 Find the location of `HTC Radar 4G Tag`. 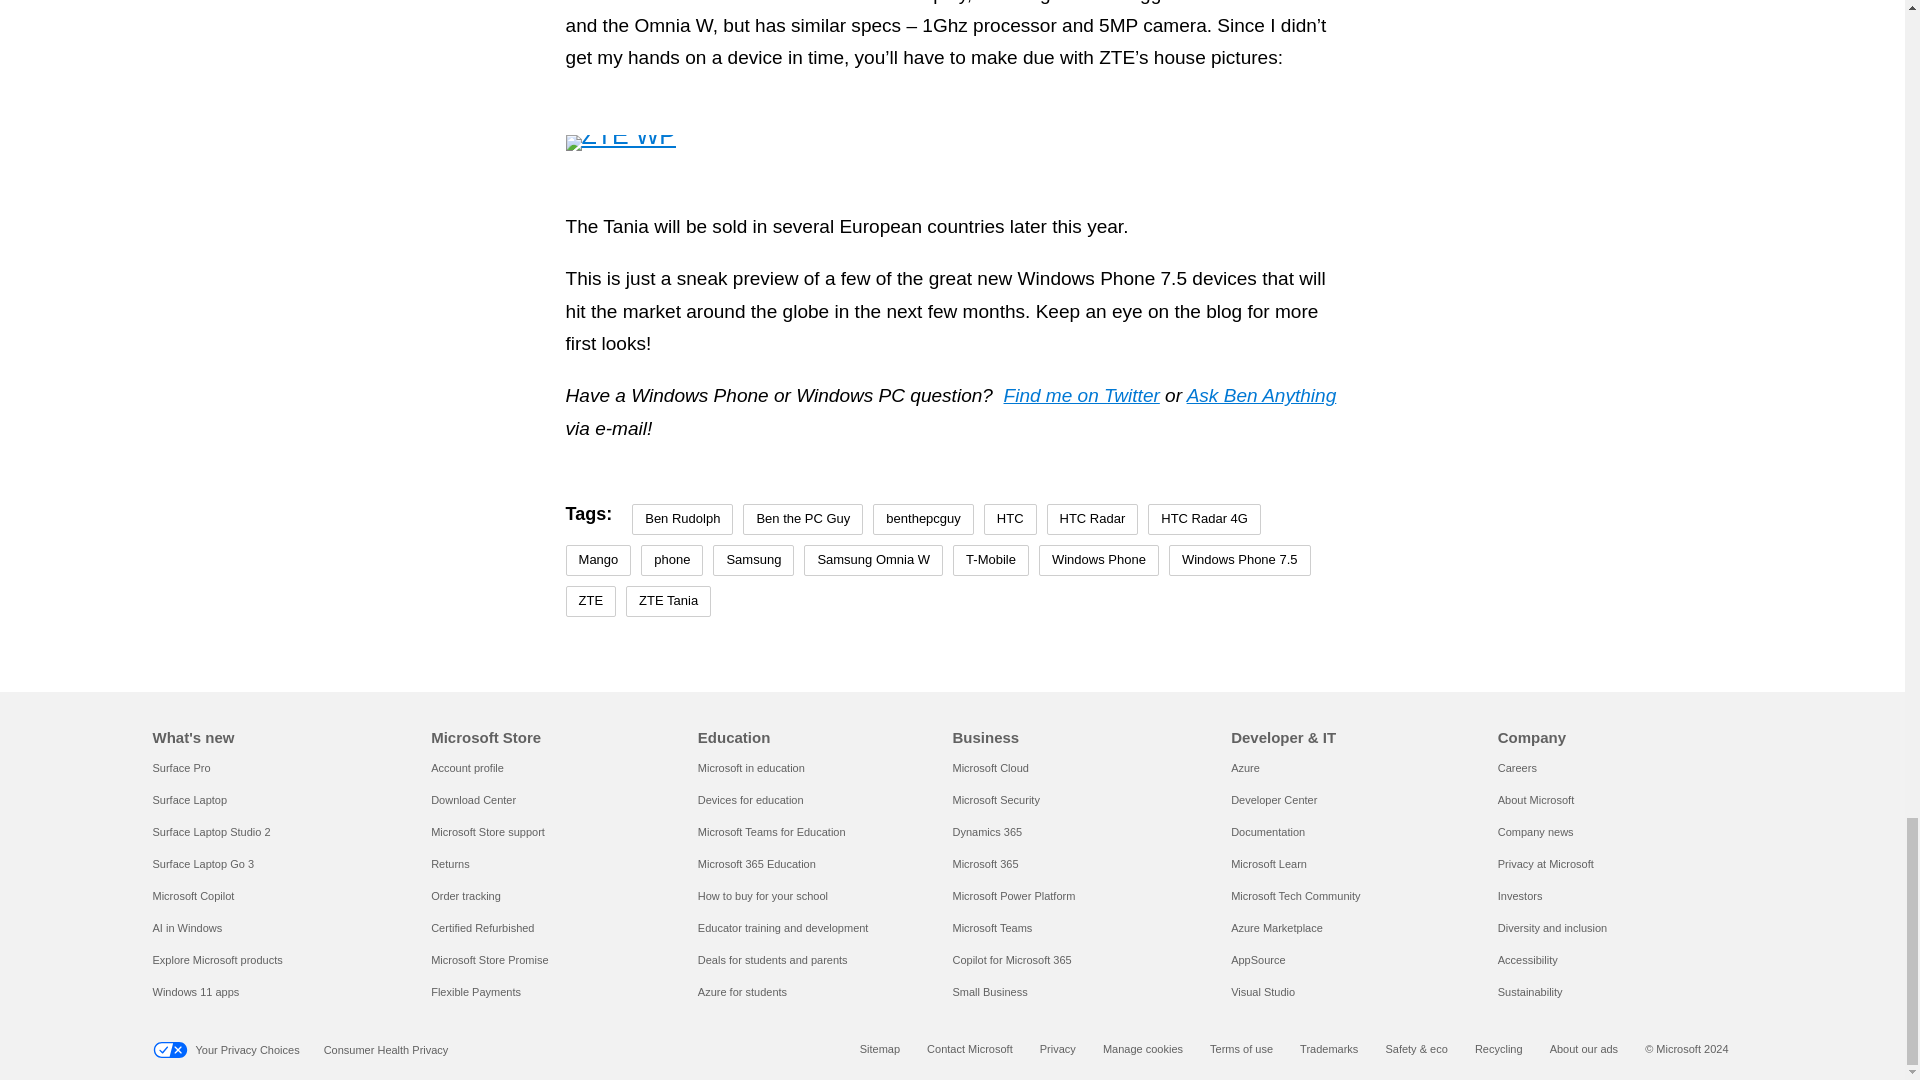

HTC Radar 4G Tag is located at coordinates (1204, 519).